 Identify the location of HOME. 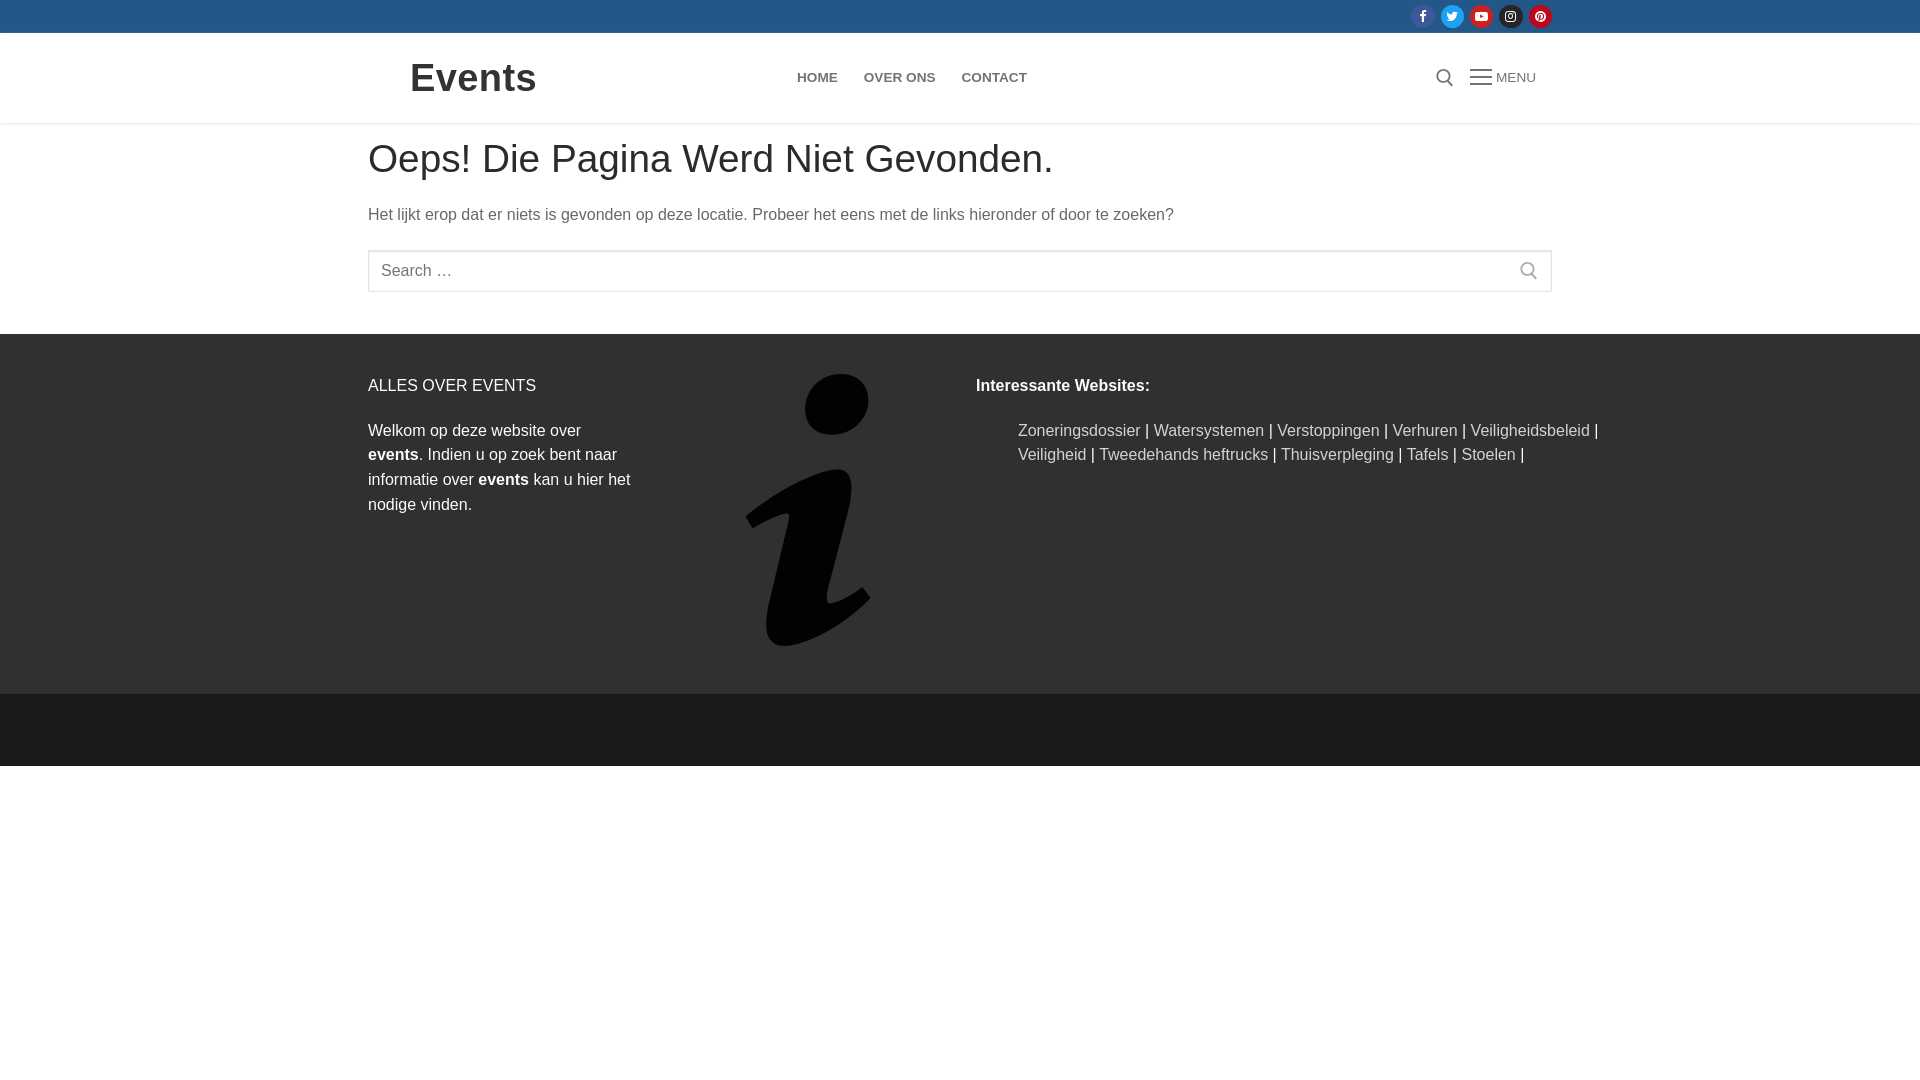
(818, 78).